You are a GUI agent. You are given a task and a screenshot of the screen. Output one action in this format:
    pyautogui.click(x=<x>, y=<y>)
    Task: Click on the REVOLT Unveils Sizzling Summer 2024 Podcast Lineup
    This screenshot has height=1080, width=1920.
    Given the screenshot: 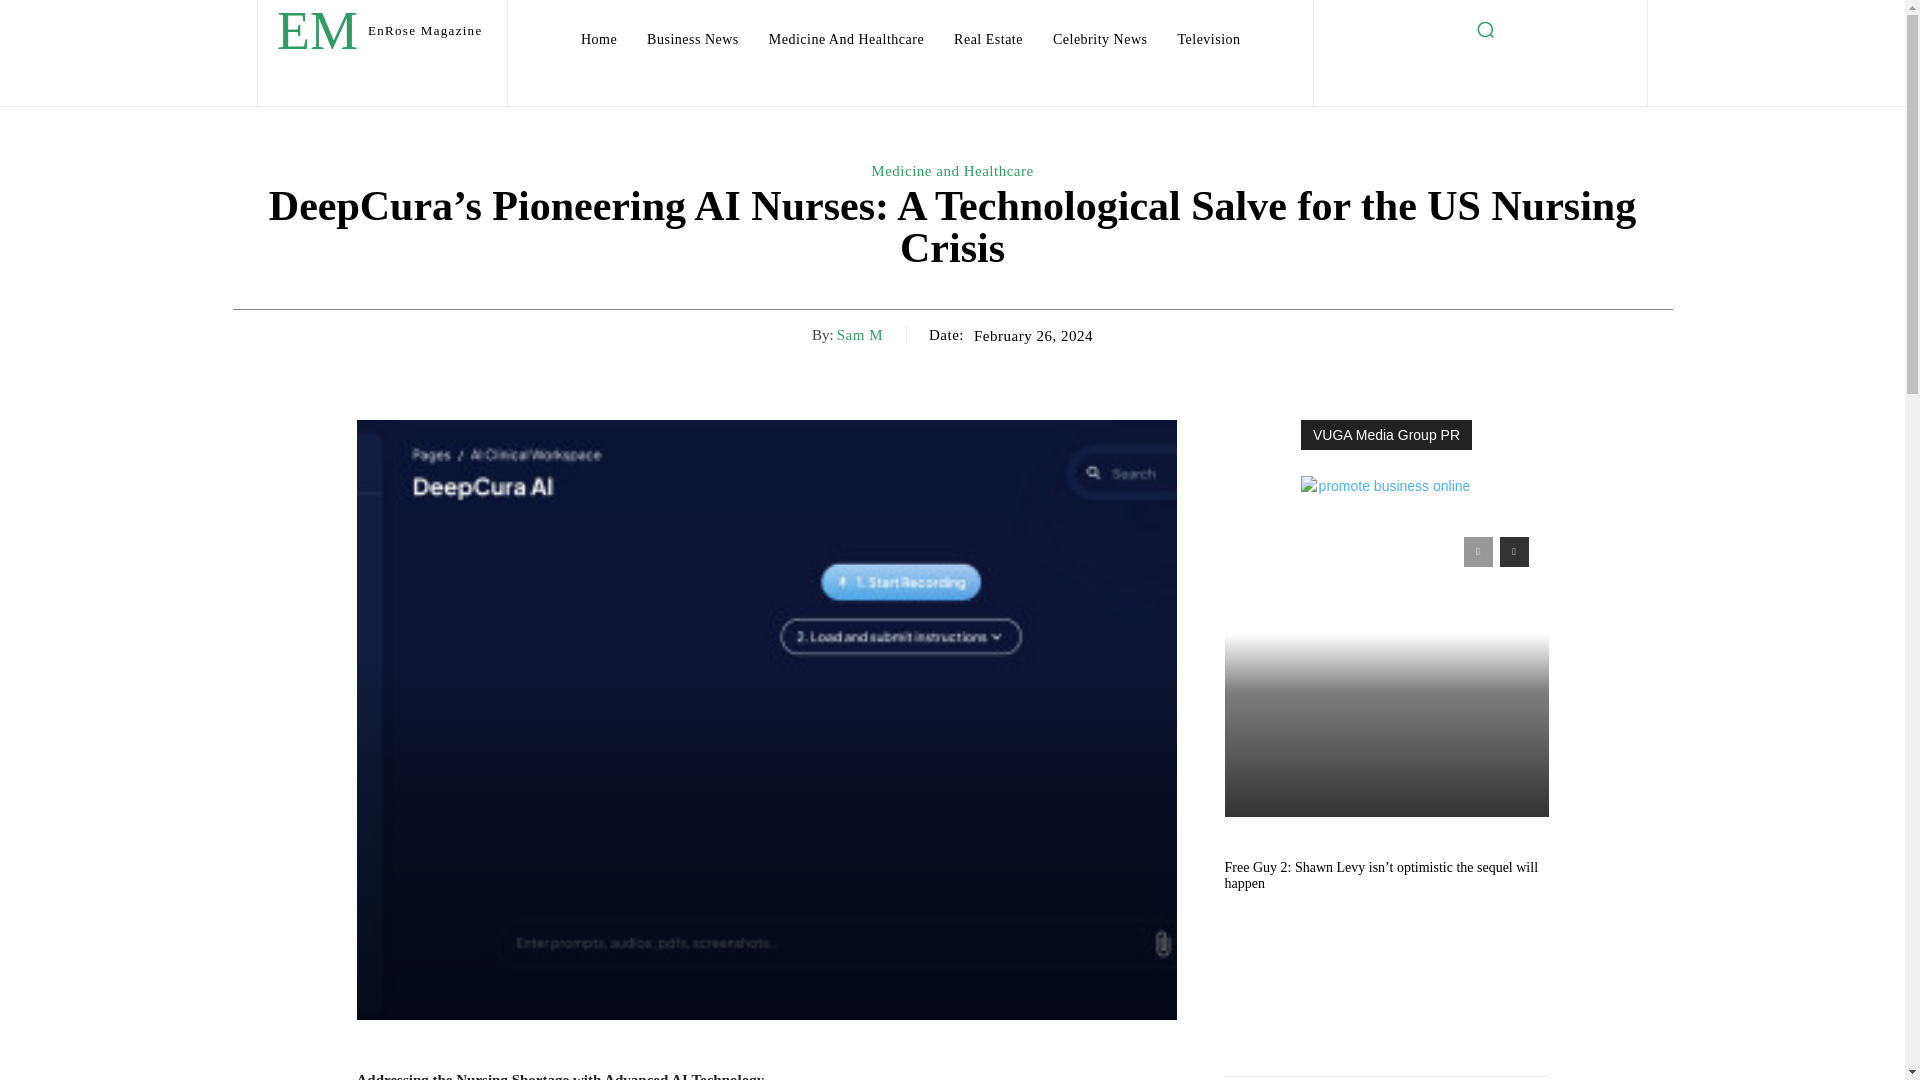 What is the action you would take?
    pyautogui.click(x=1370, y=540)
    